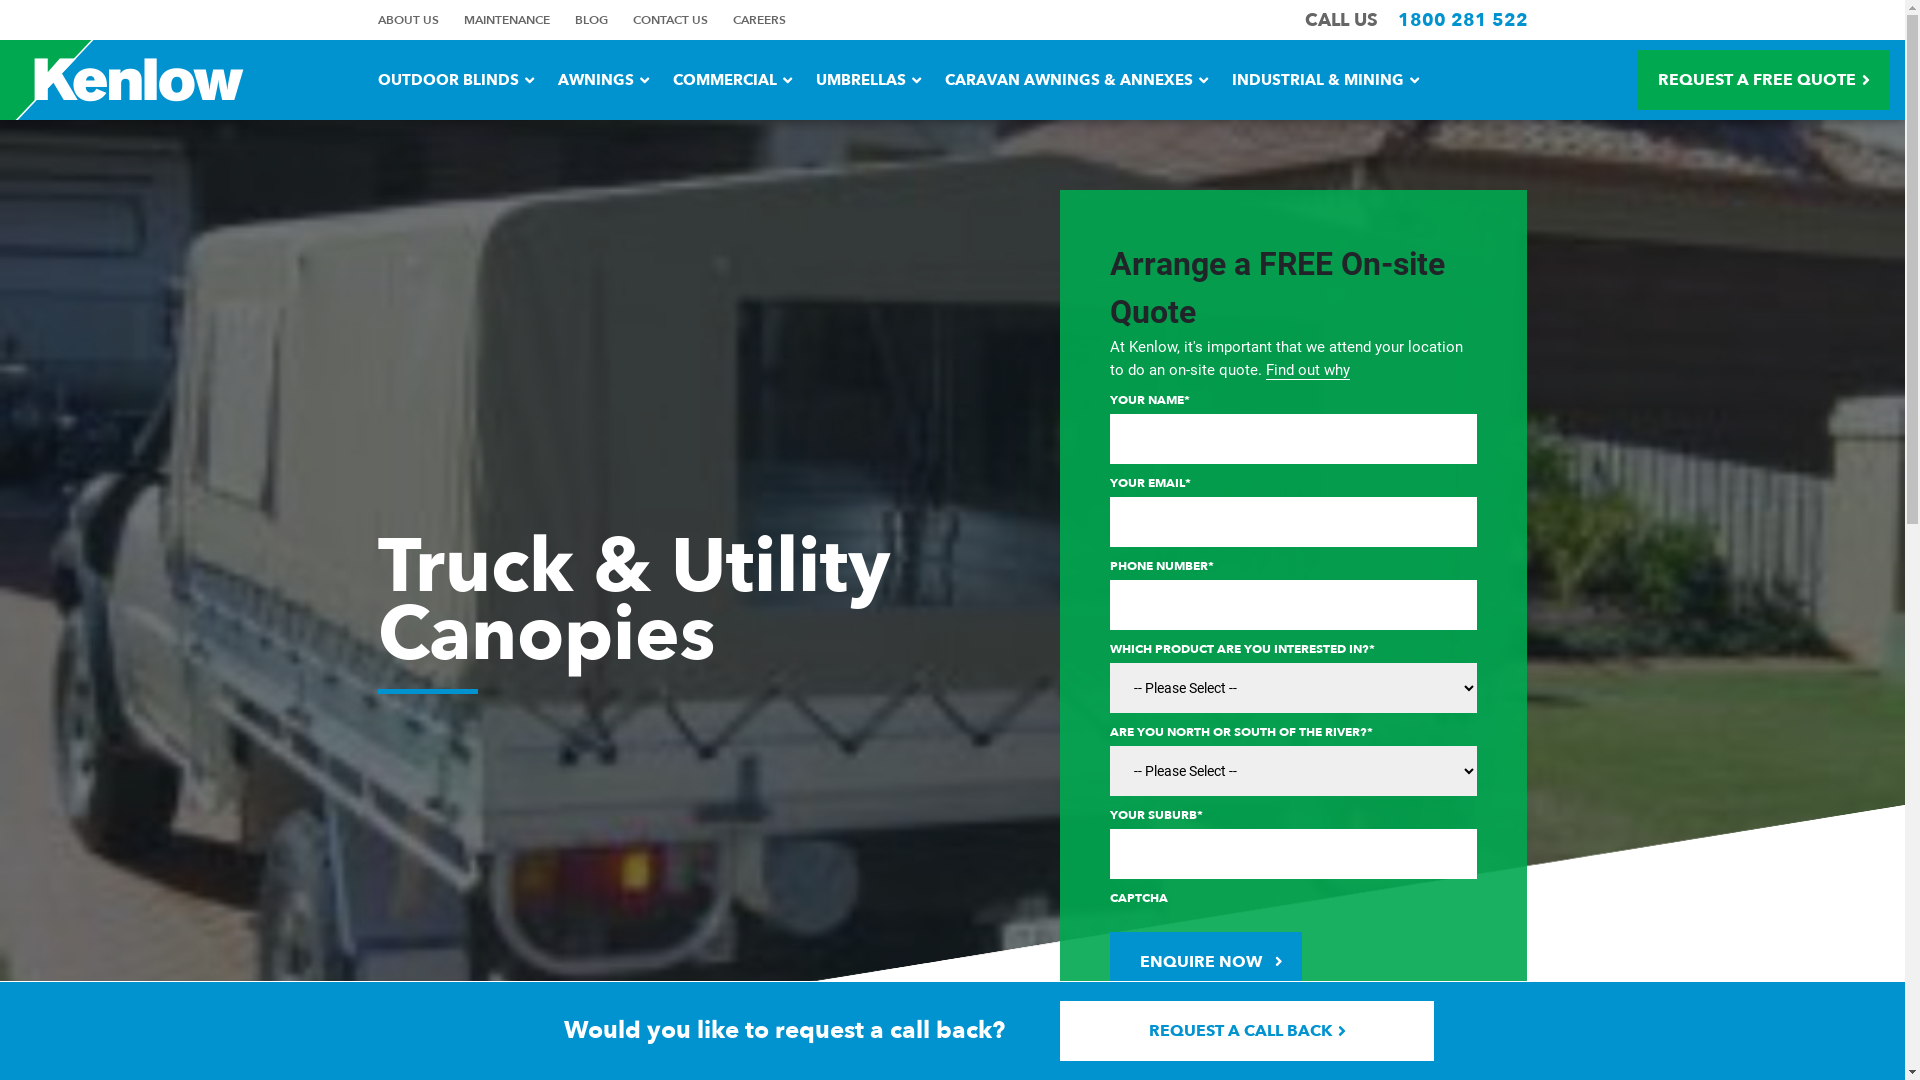  I want to click on OUTDOOR BLINDS, so click(456, 80).